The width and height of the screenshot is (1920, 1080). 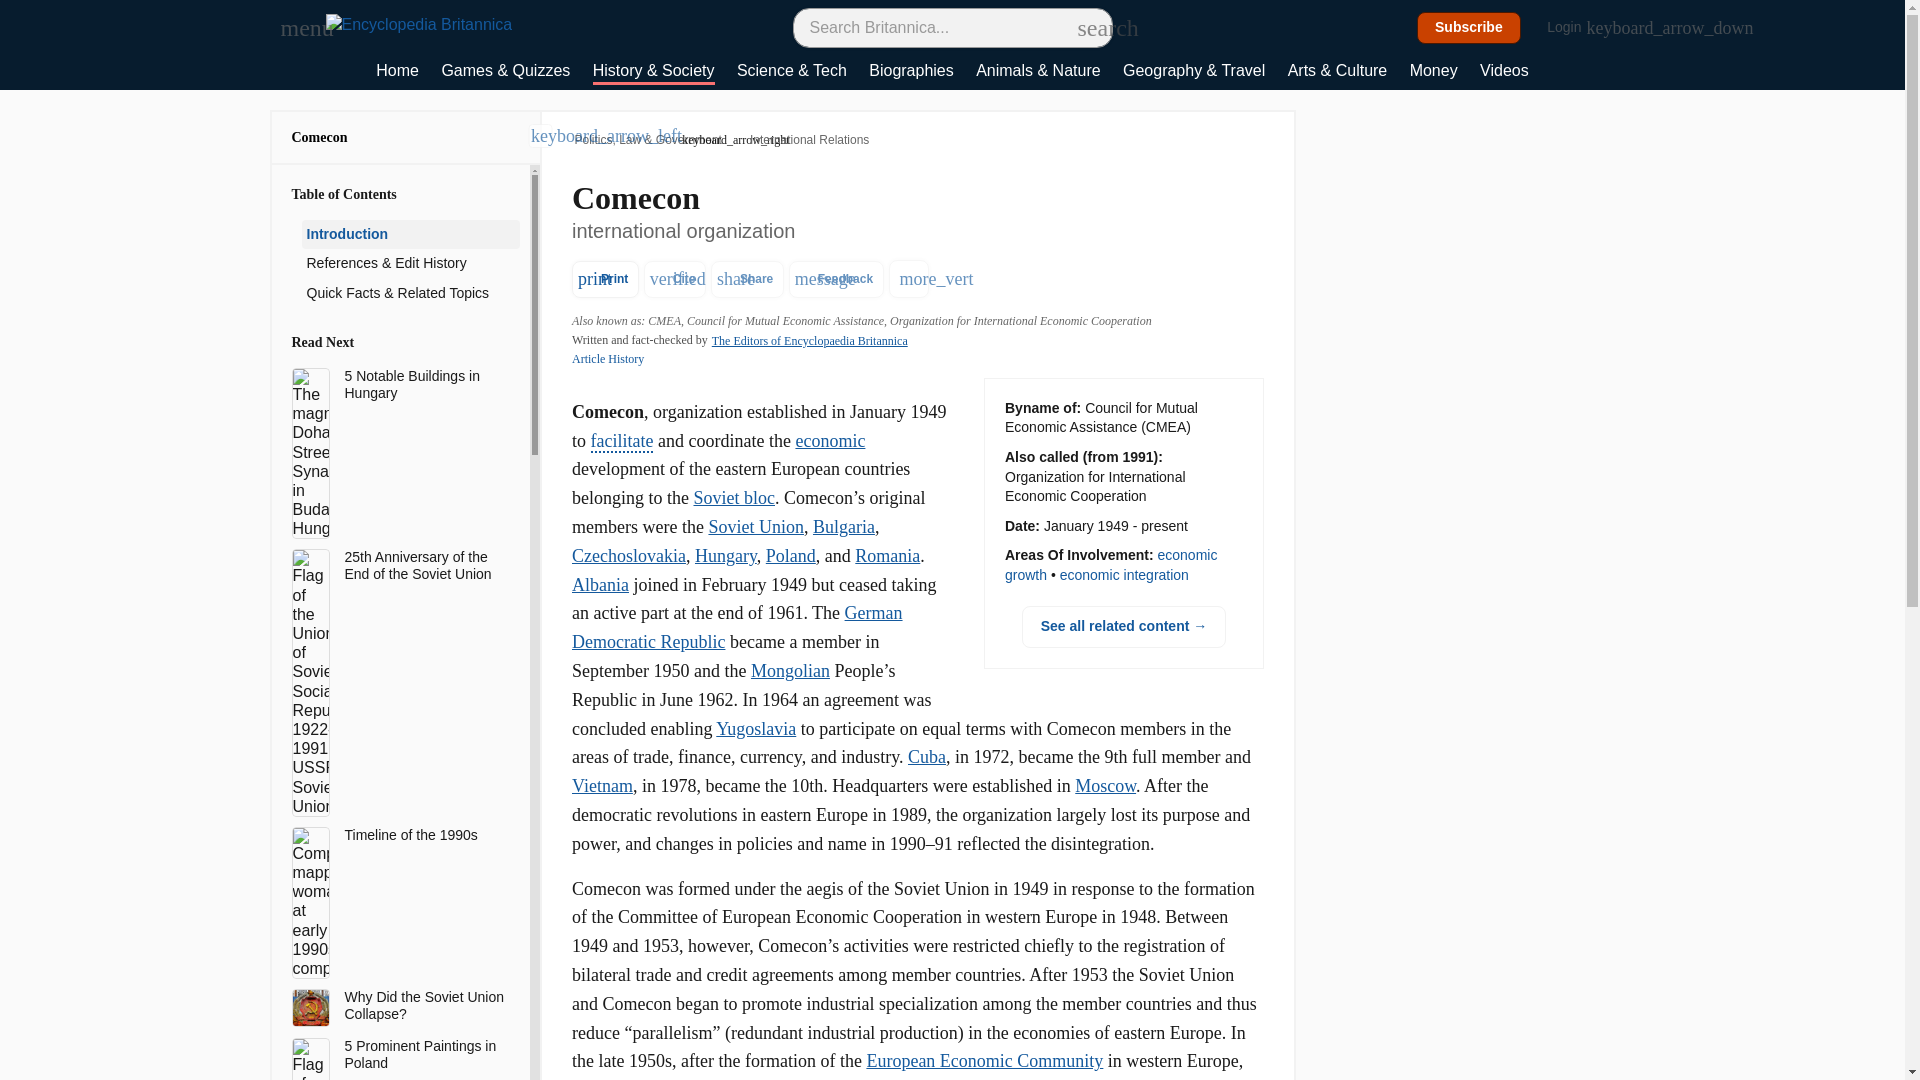 What do you see at coordinates (1088, 27) in the screenshot?
I see `Click here to search` at bounding box center [1088, 27].